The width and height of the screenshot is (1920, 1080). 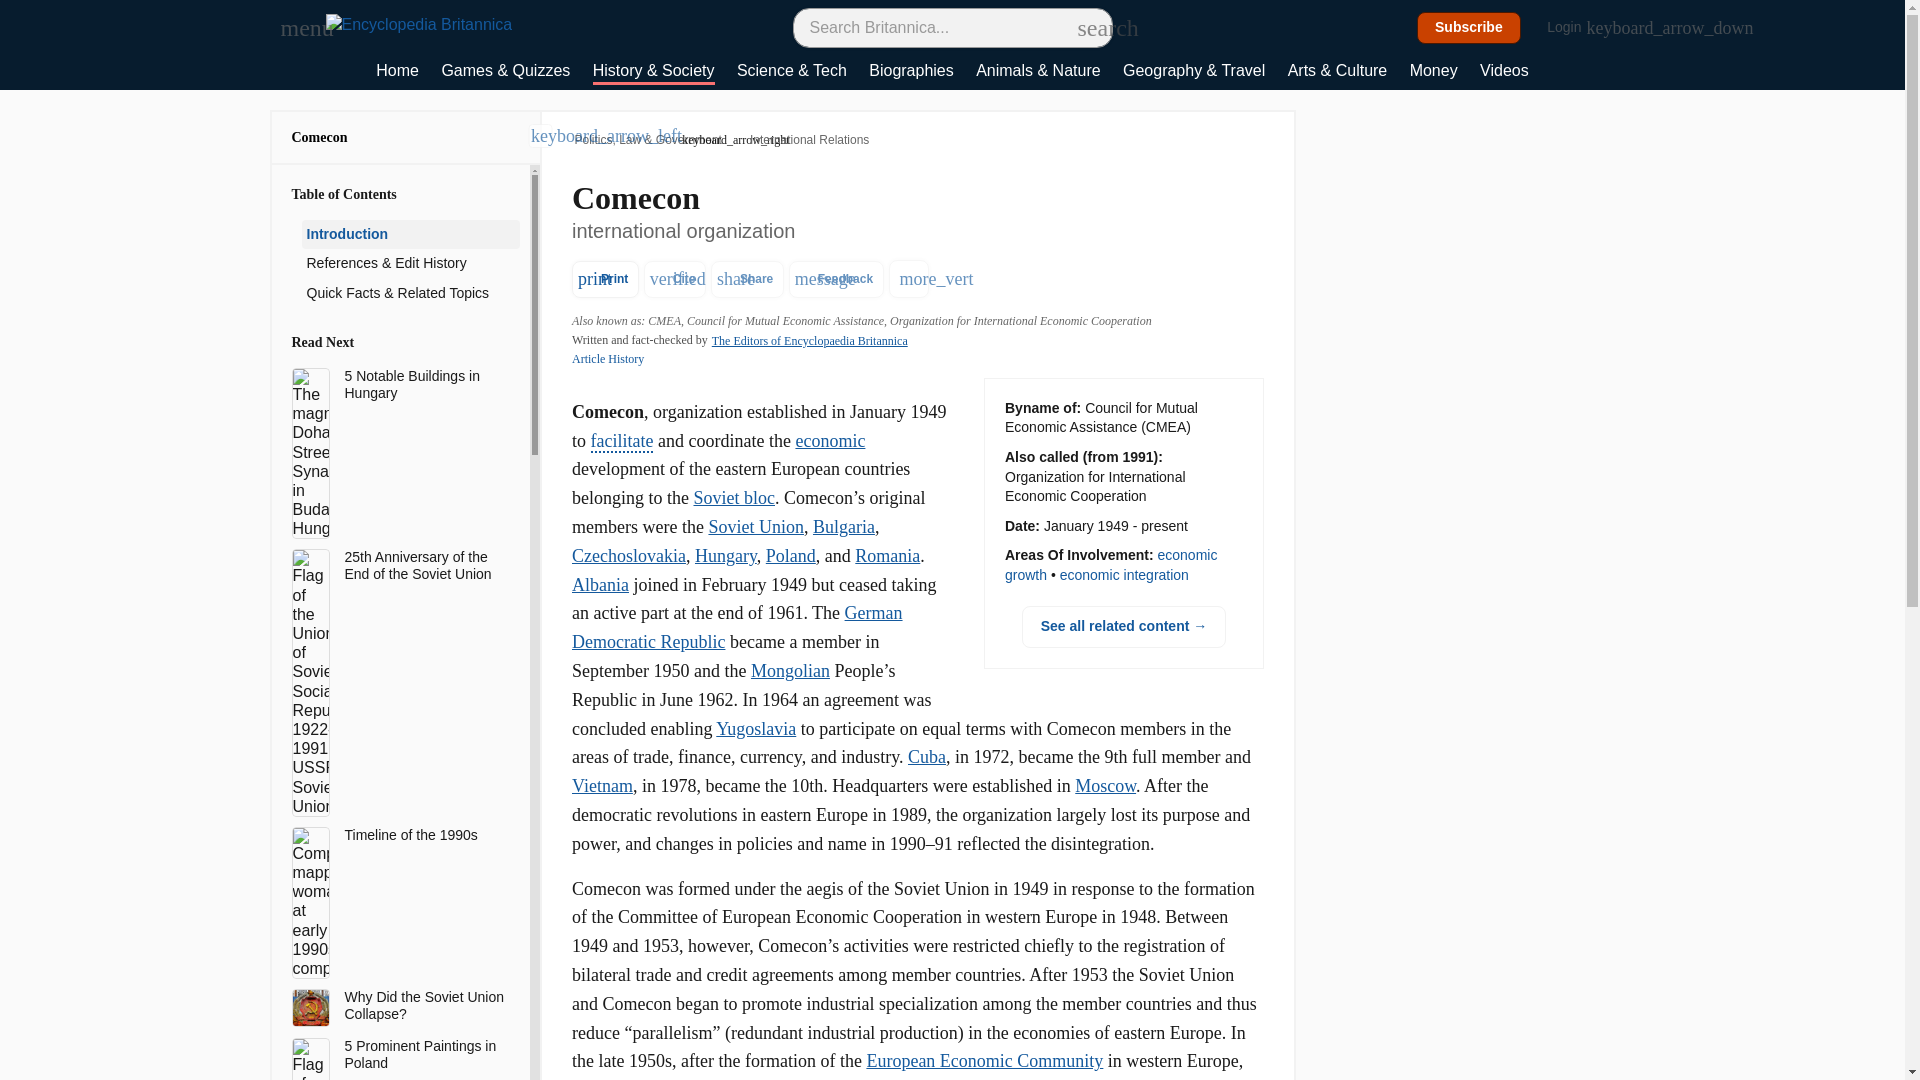 What do you see at coordinates (1088, 27) in the screenshot?
I see `Click here to search` at bounding box center [1088, 27].